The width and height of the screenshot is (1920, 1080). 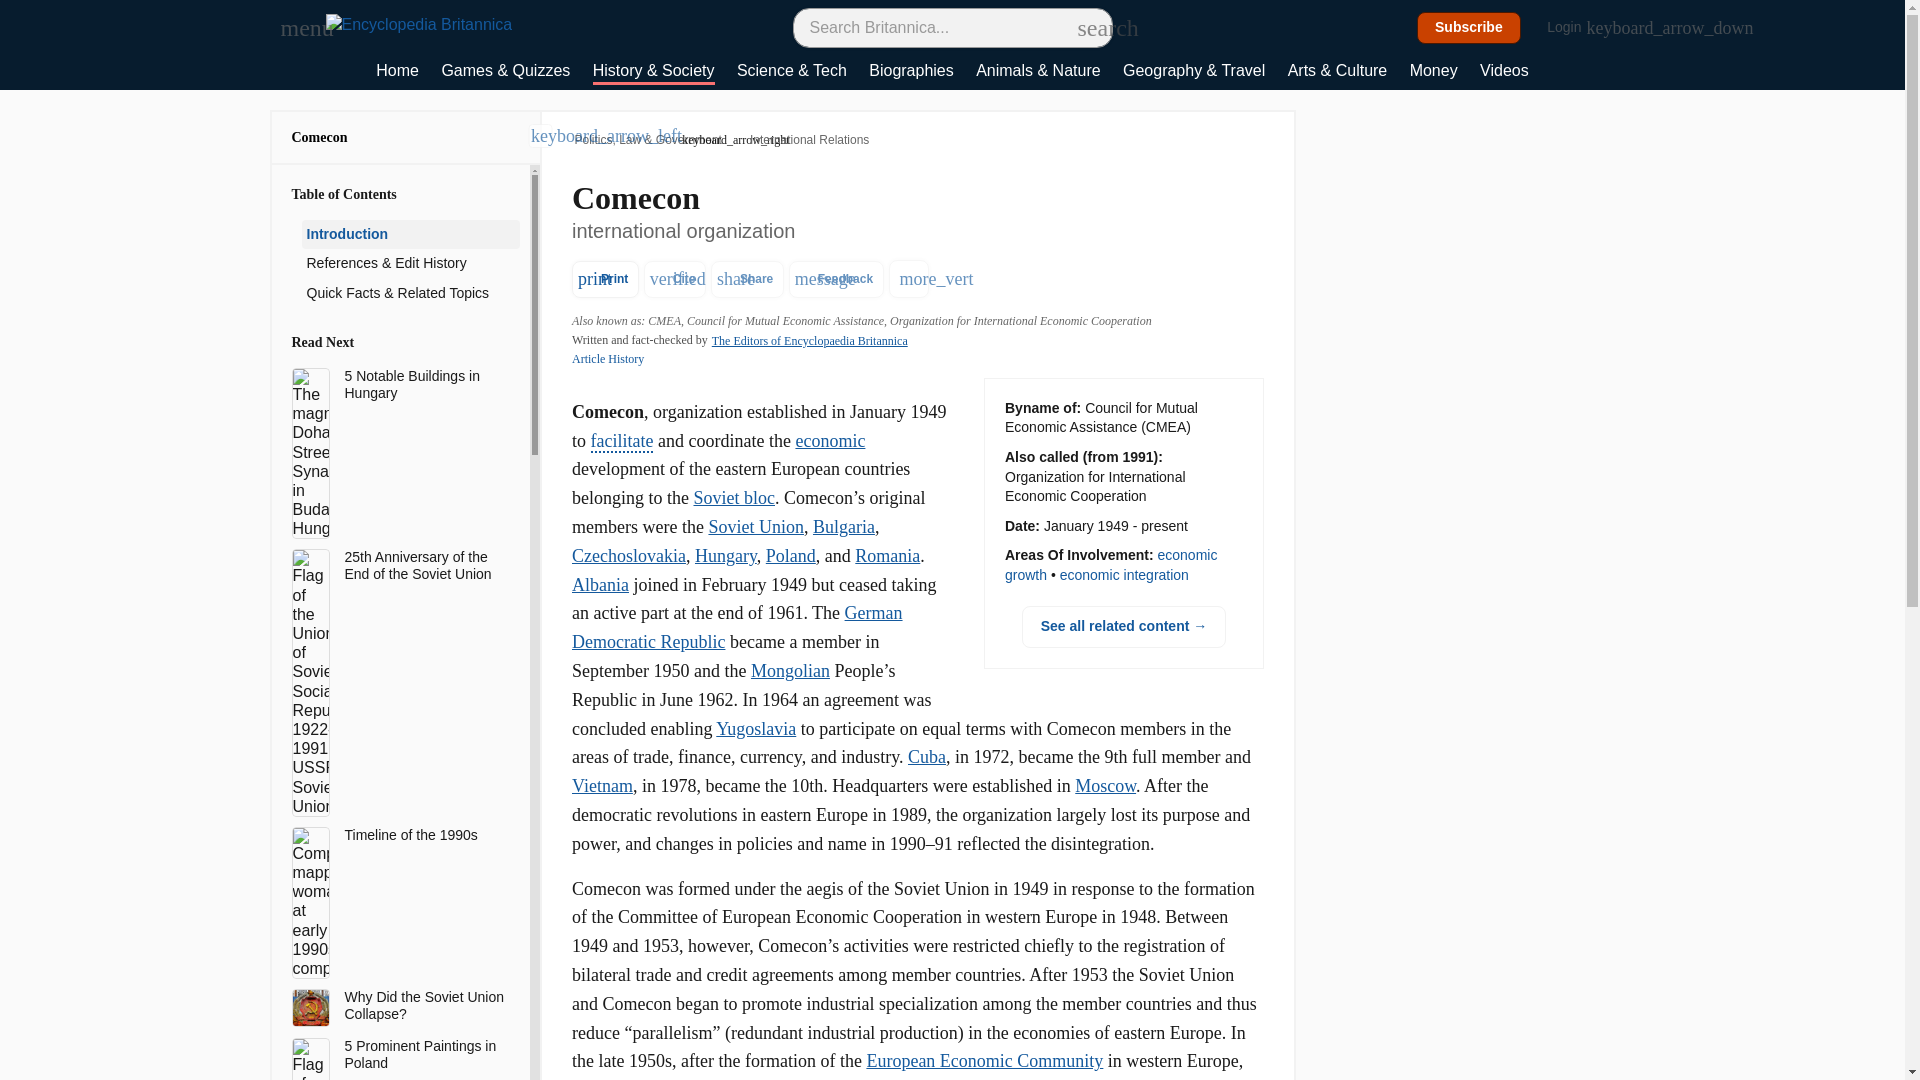 What do you see at coordinates (1088, 27) in the screenshot?
I see `Click here to search` at bounding box center [1088, 27].